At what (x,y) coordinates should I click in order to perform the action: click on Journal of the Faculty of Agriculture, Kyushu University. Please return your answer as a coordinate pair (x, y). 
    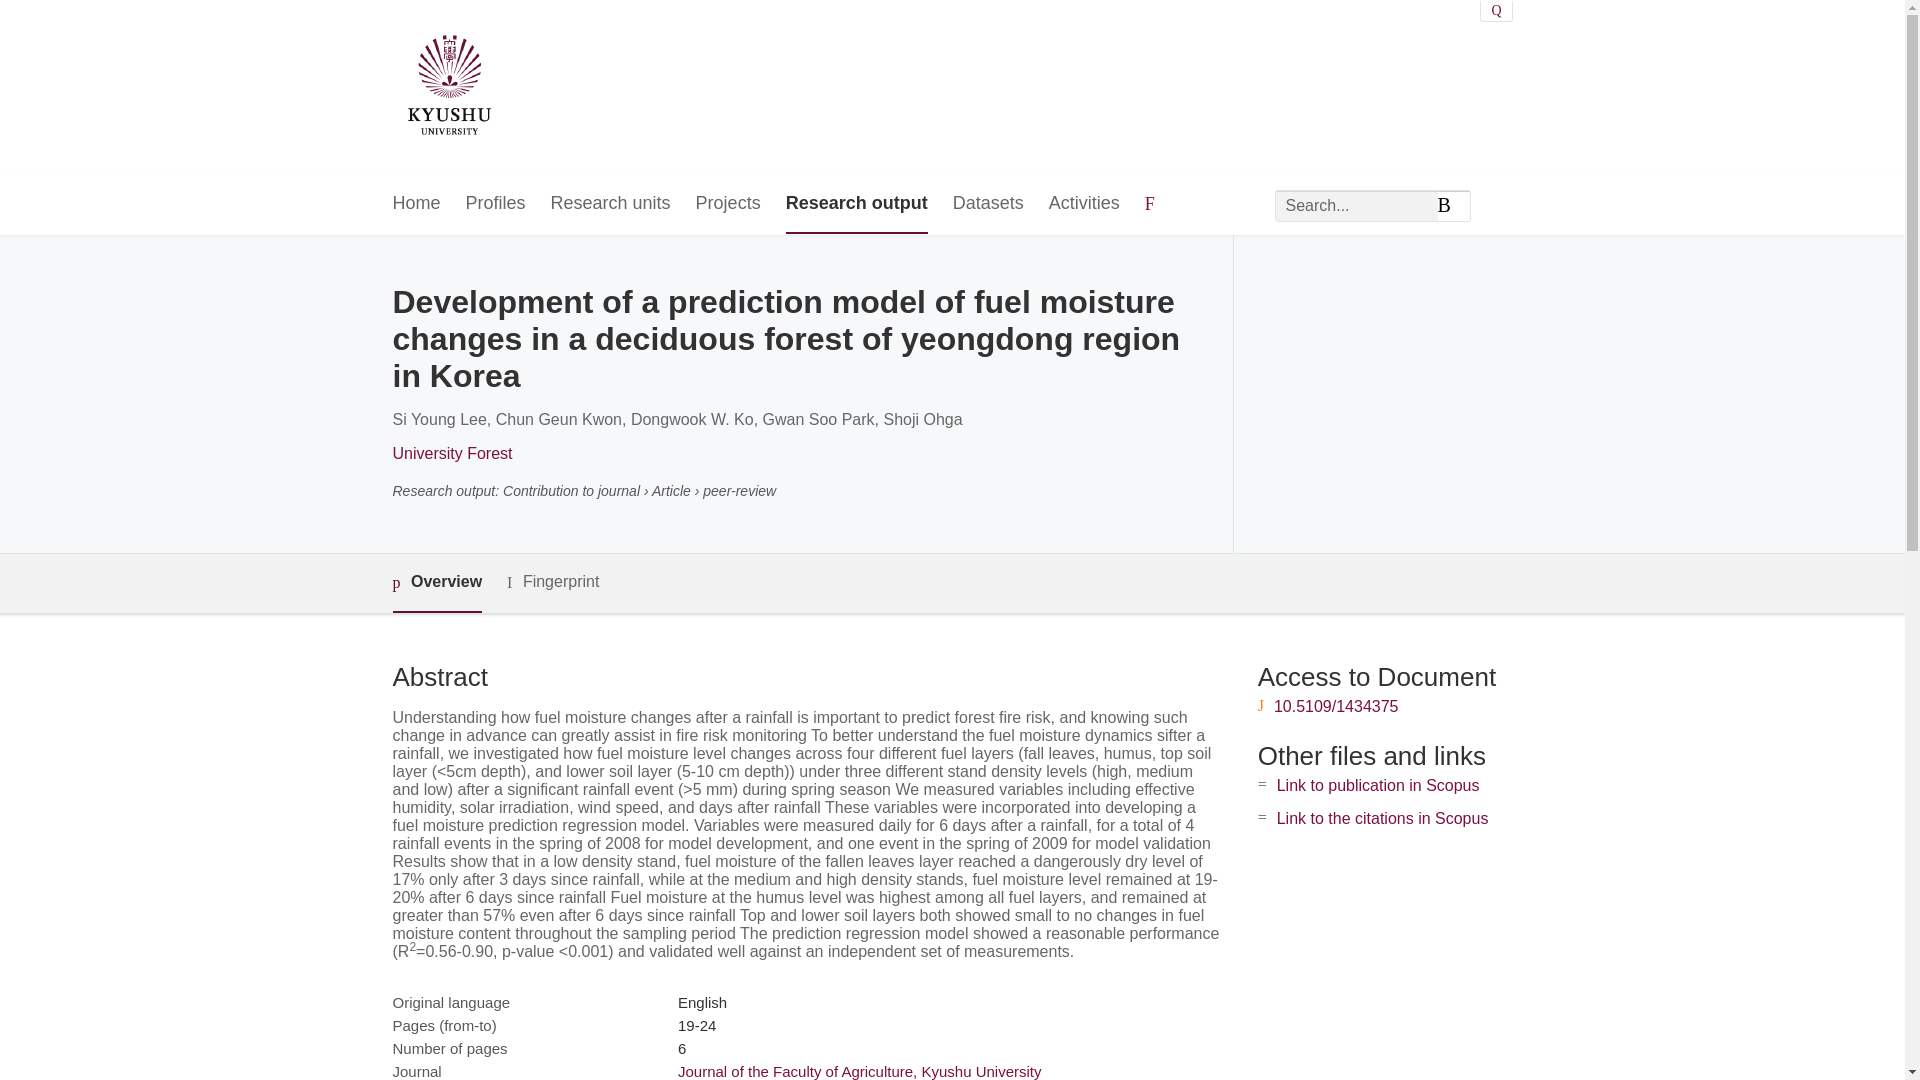
    Looking at the image, I should click on (860, 1071).